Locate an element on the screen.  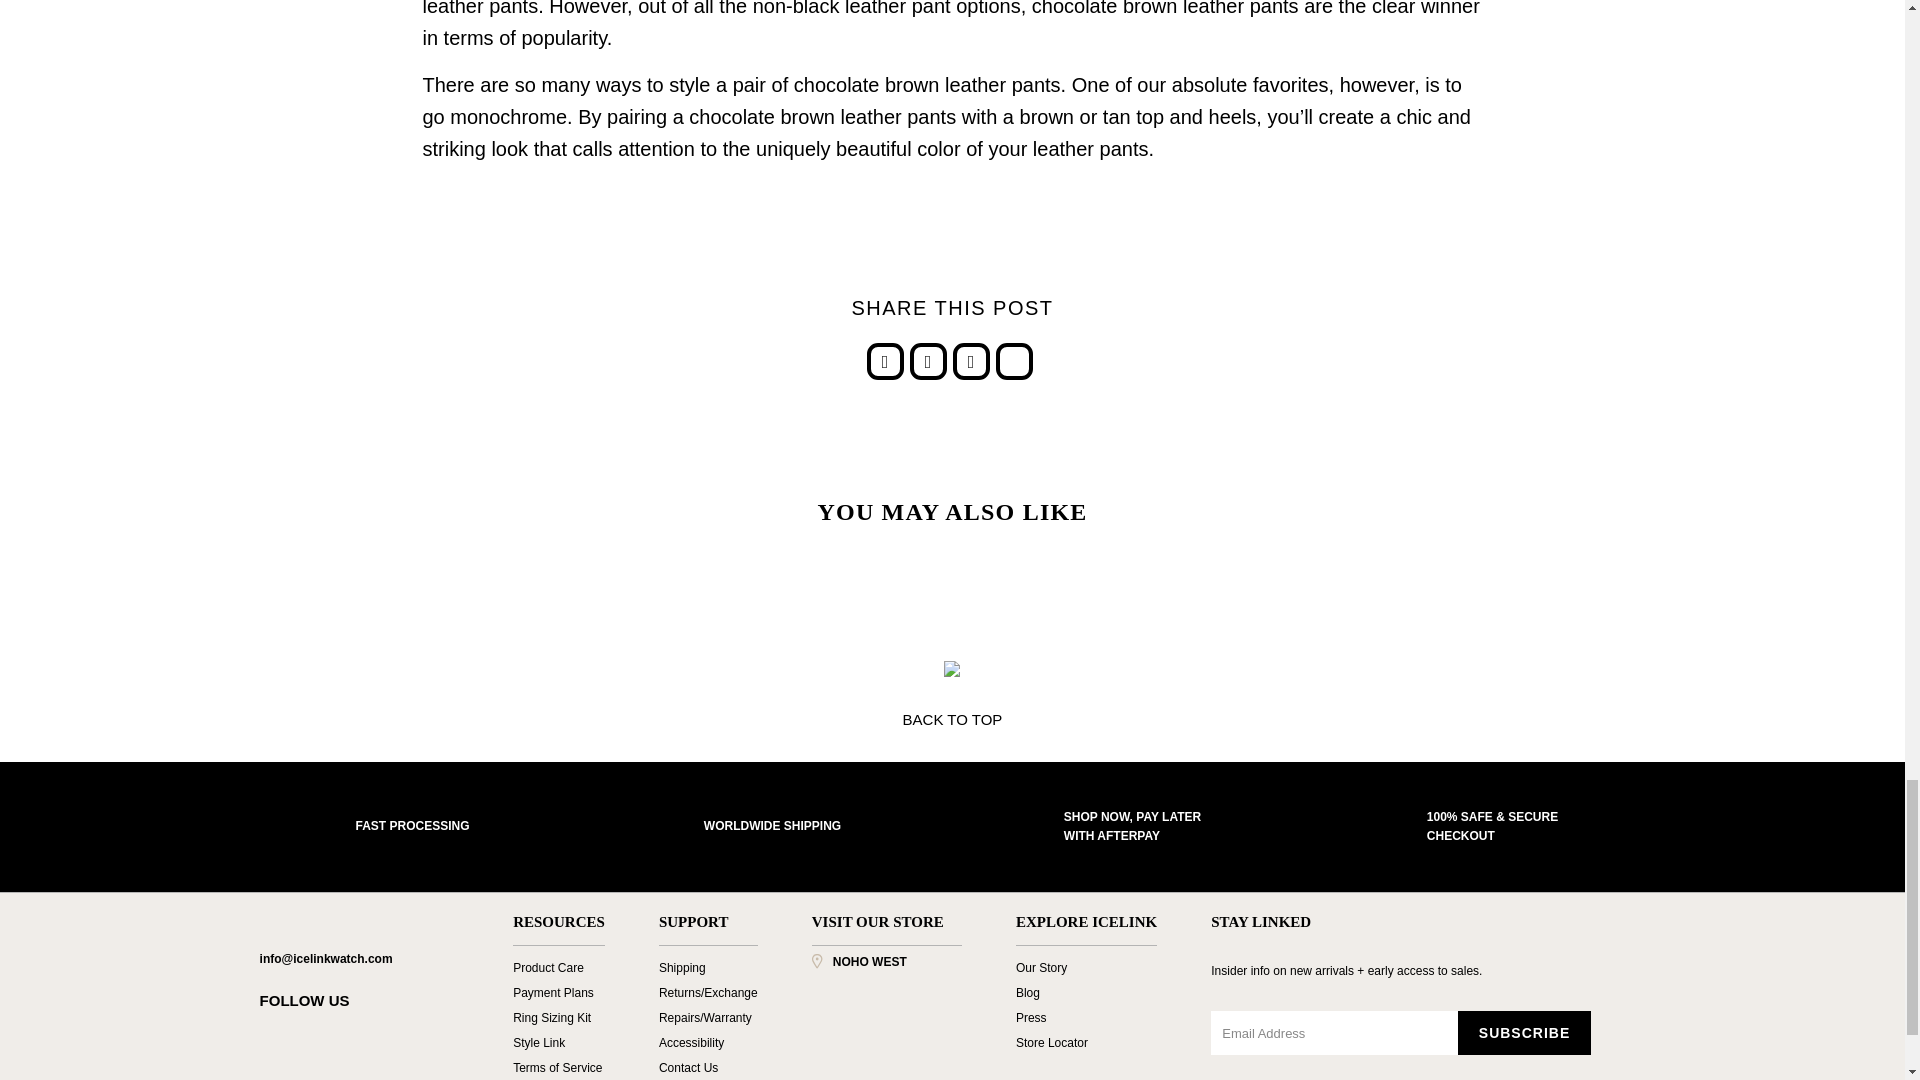
IceLink on Pinterest is located at coordinates (376, 1036).